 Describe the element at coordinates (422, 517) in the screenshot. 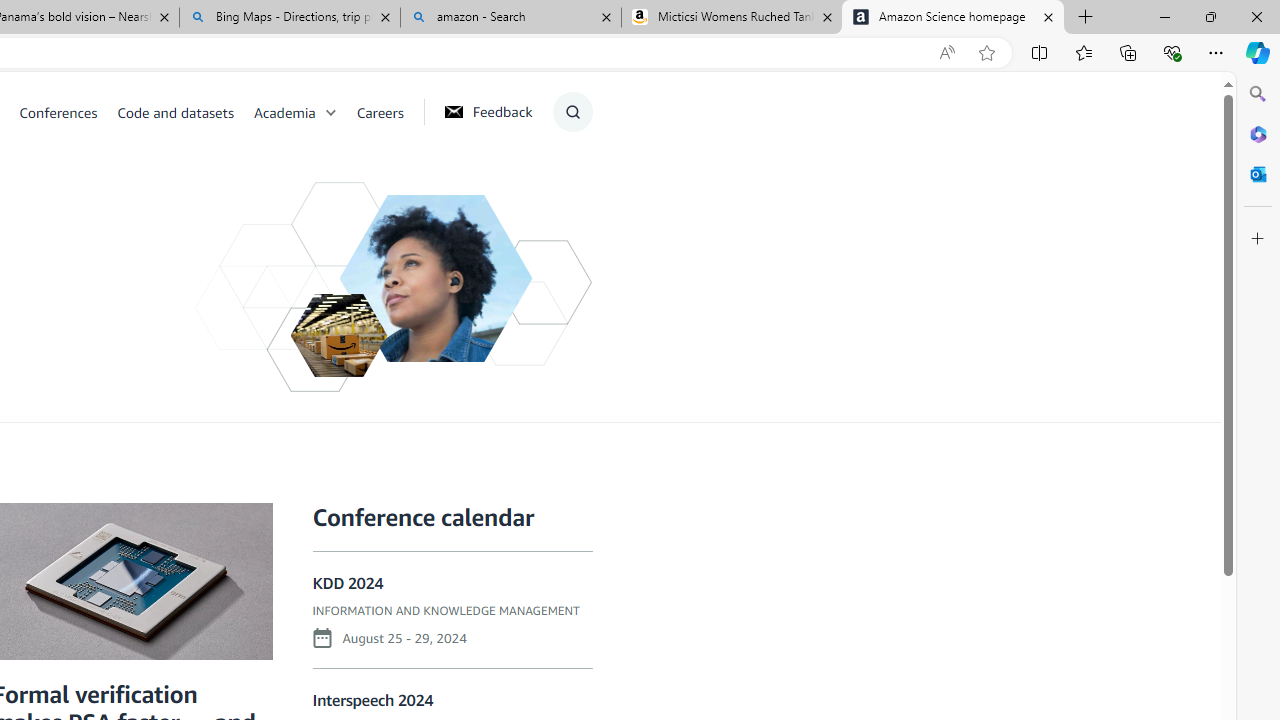

I see `Conference calendar` at that location.